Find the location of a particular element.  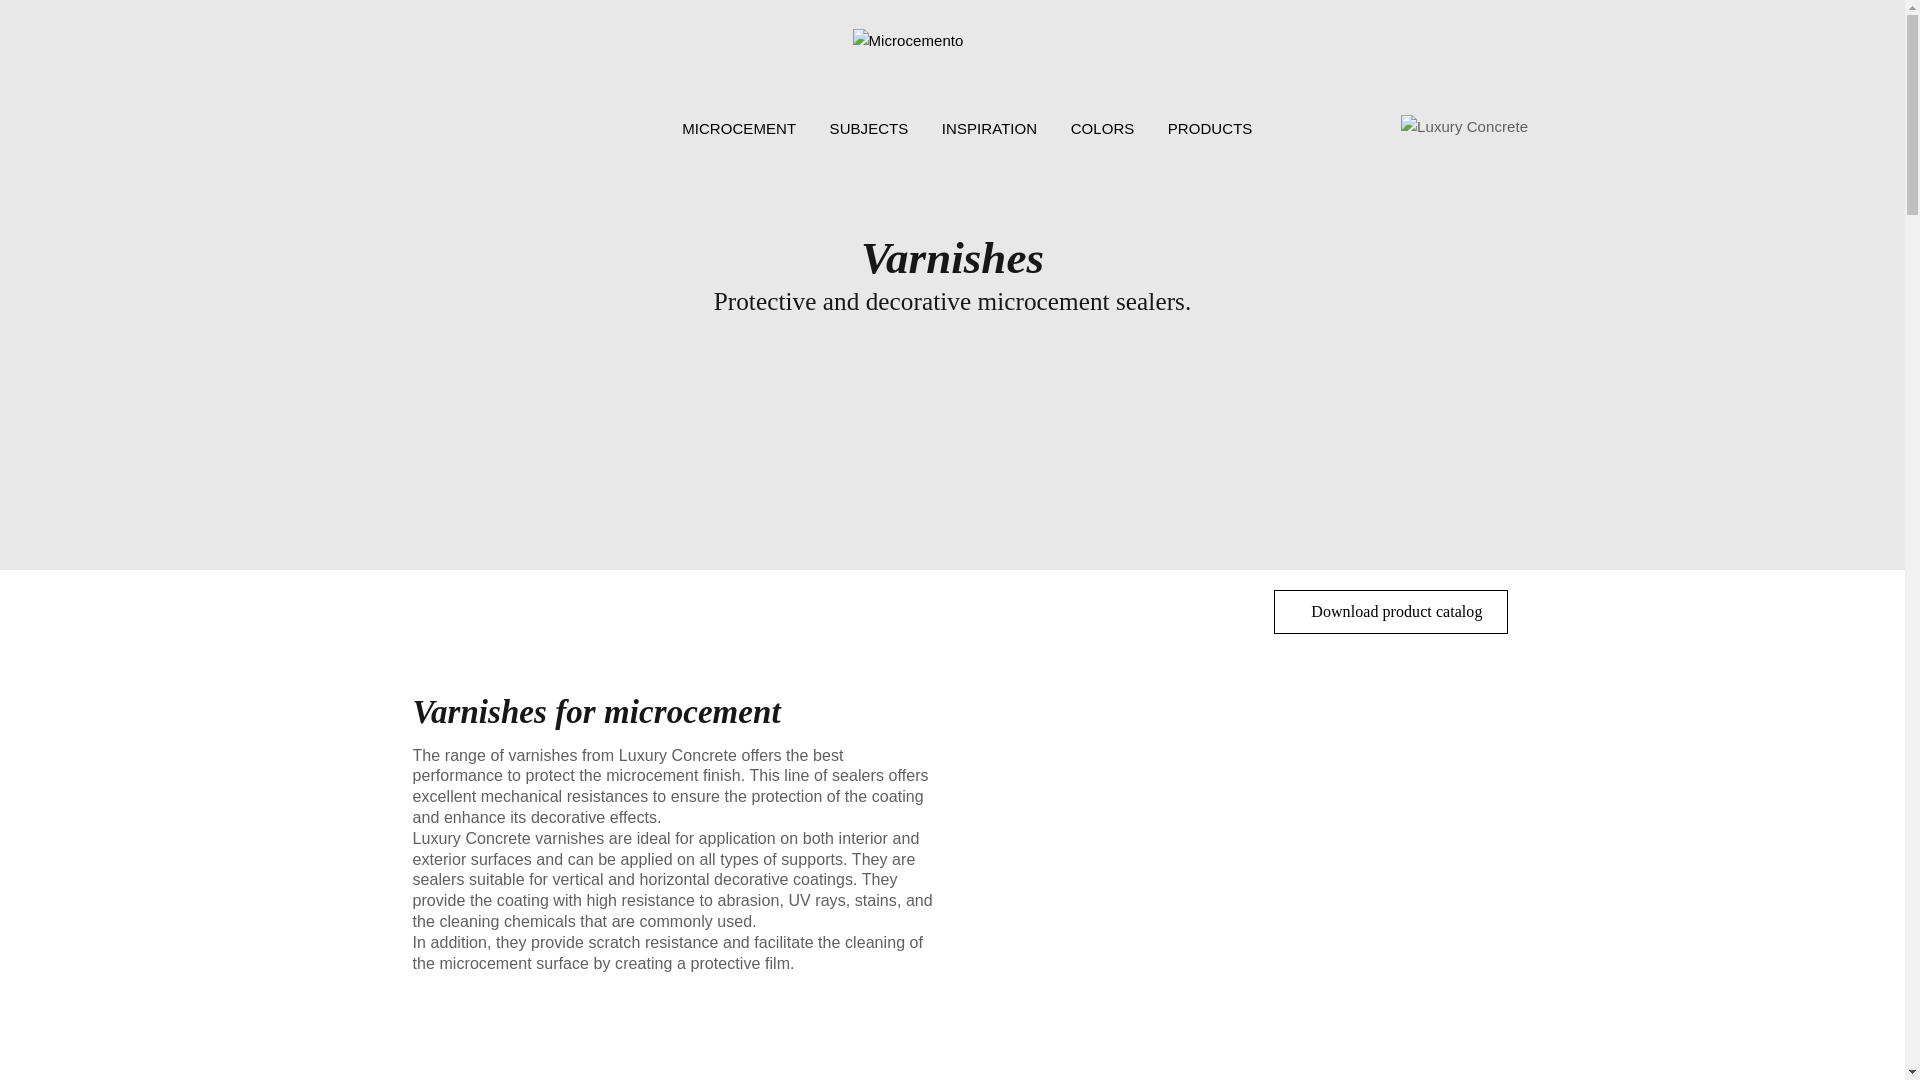

SUBJECTS is located at coordinates (868, 129).